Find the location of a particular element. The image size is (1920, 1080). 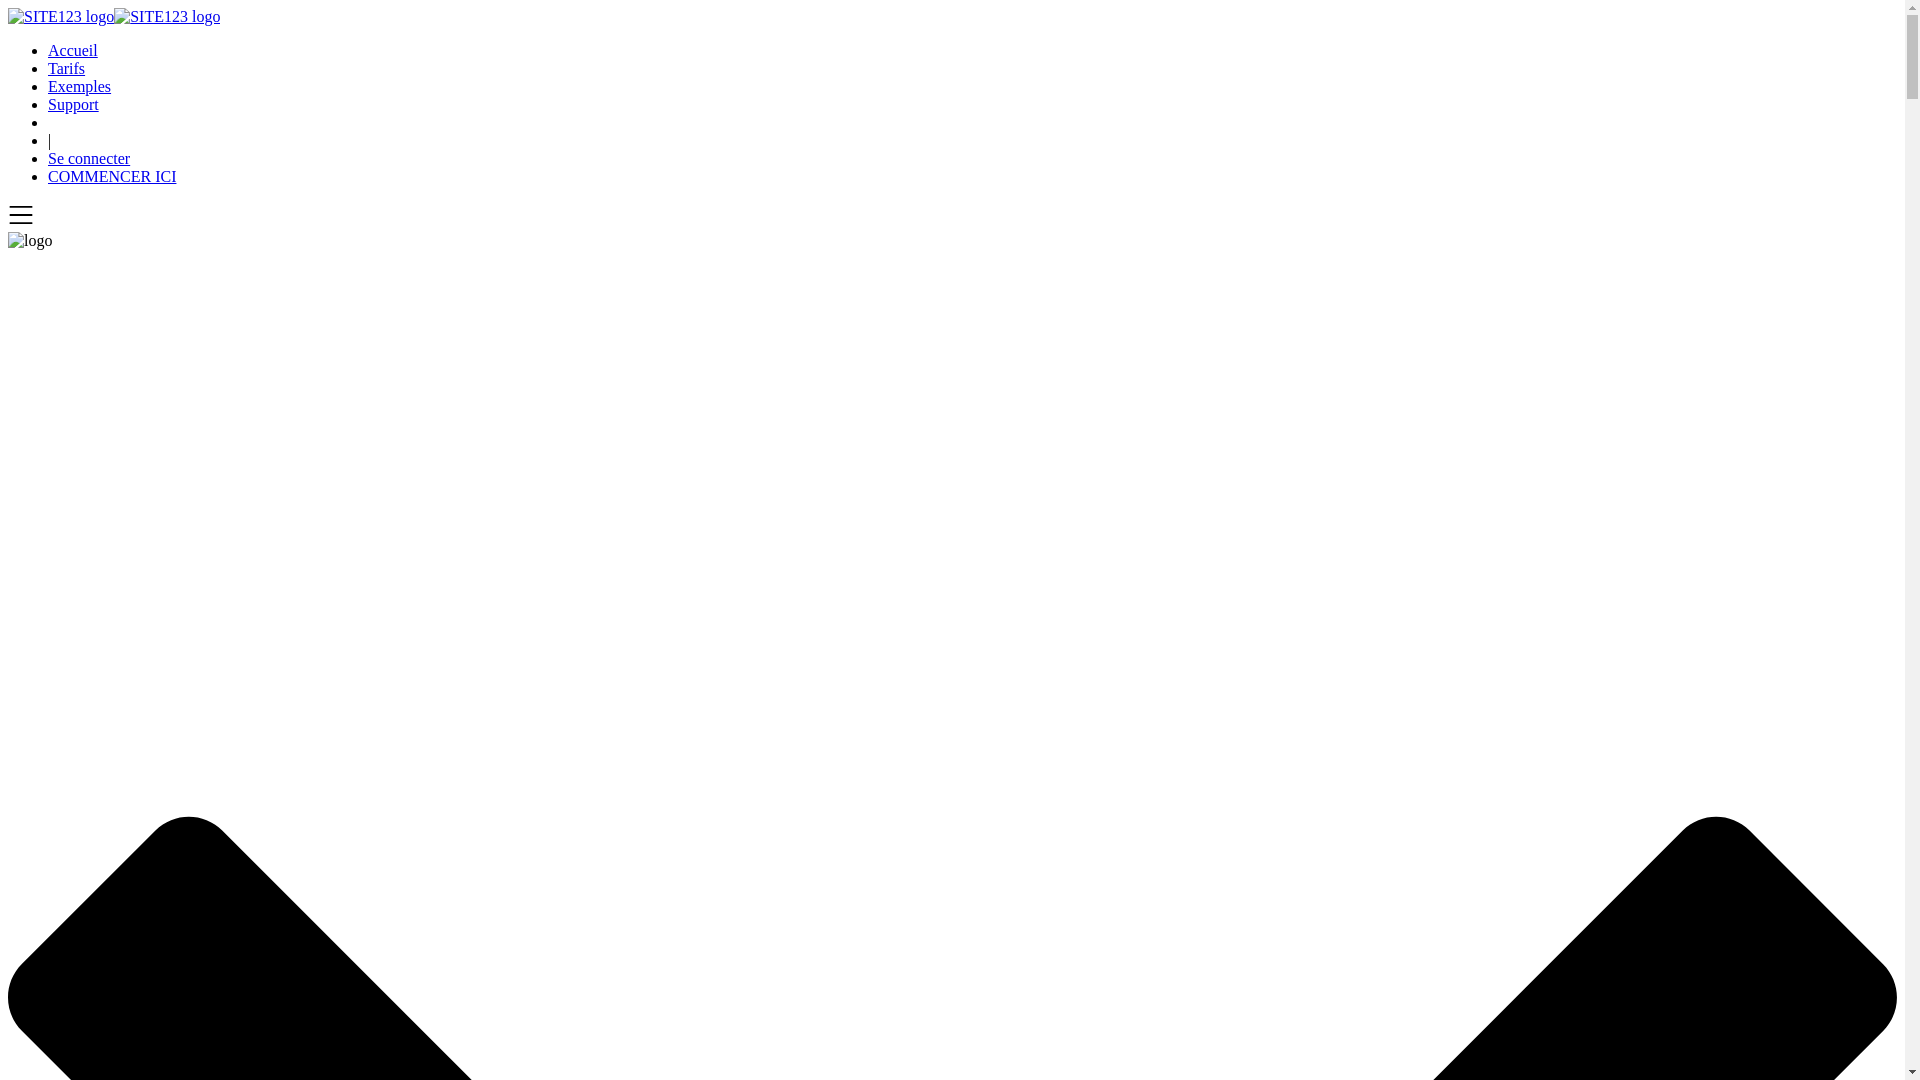

Tarifs is located at coordinates (66, 68).